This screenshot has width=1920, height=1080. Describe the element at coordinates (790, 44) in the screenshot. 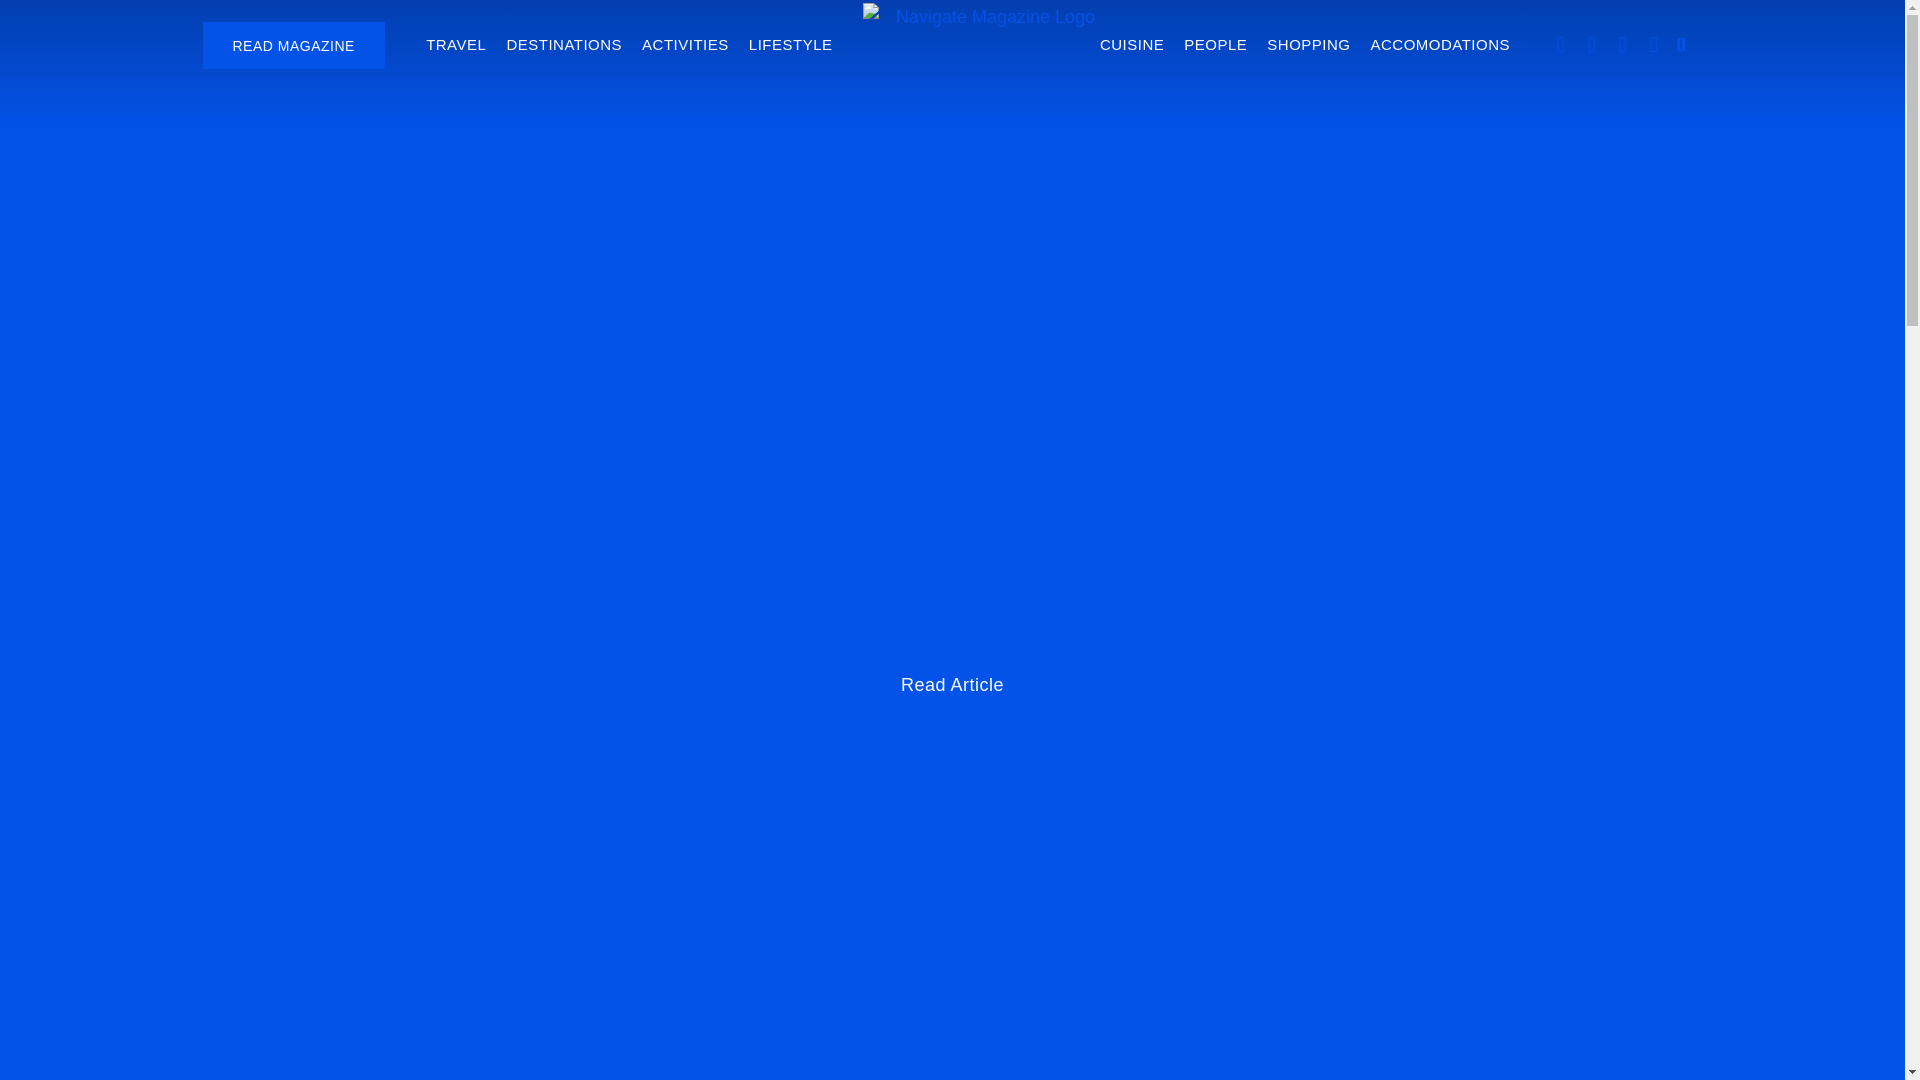

I see `LIFESTYLE` at that location.